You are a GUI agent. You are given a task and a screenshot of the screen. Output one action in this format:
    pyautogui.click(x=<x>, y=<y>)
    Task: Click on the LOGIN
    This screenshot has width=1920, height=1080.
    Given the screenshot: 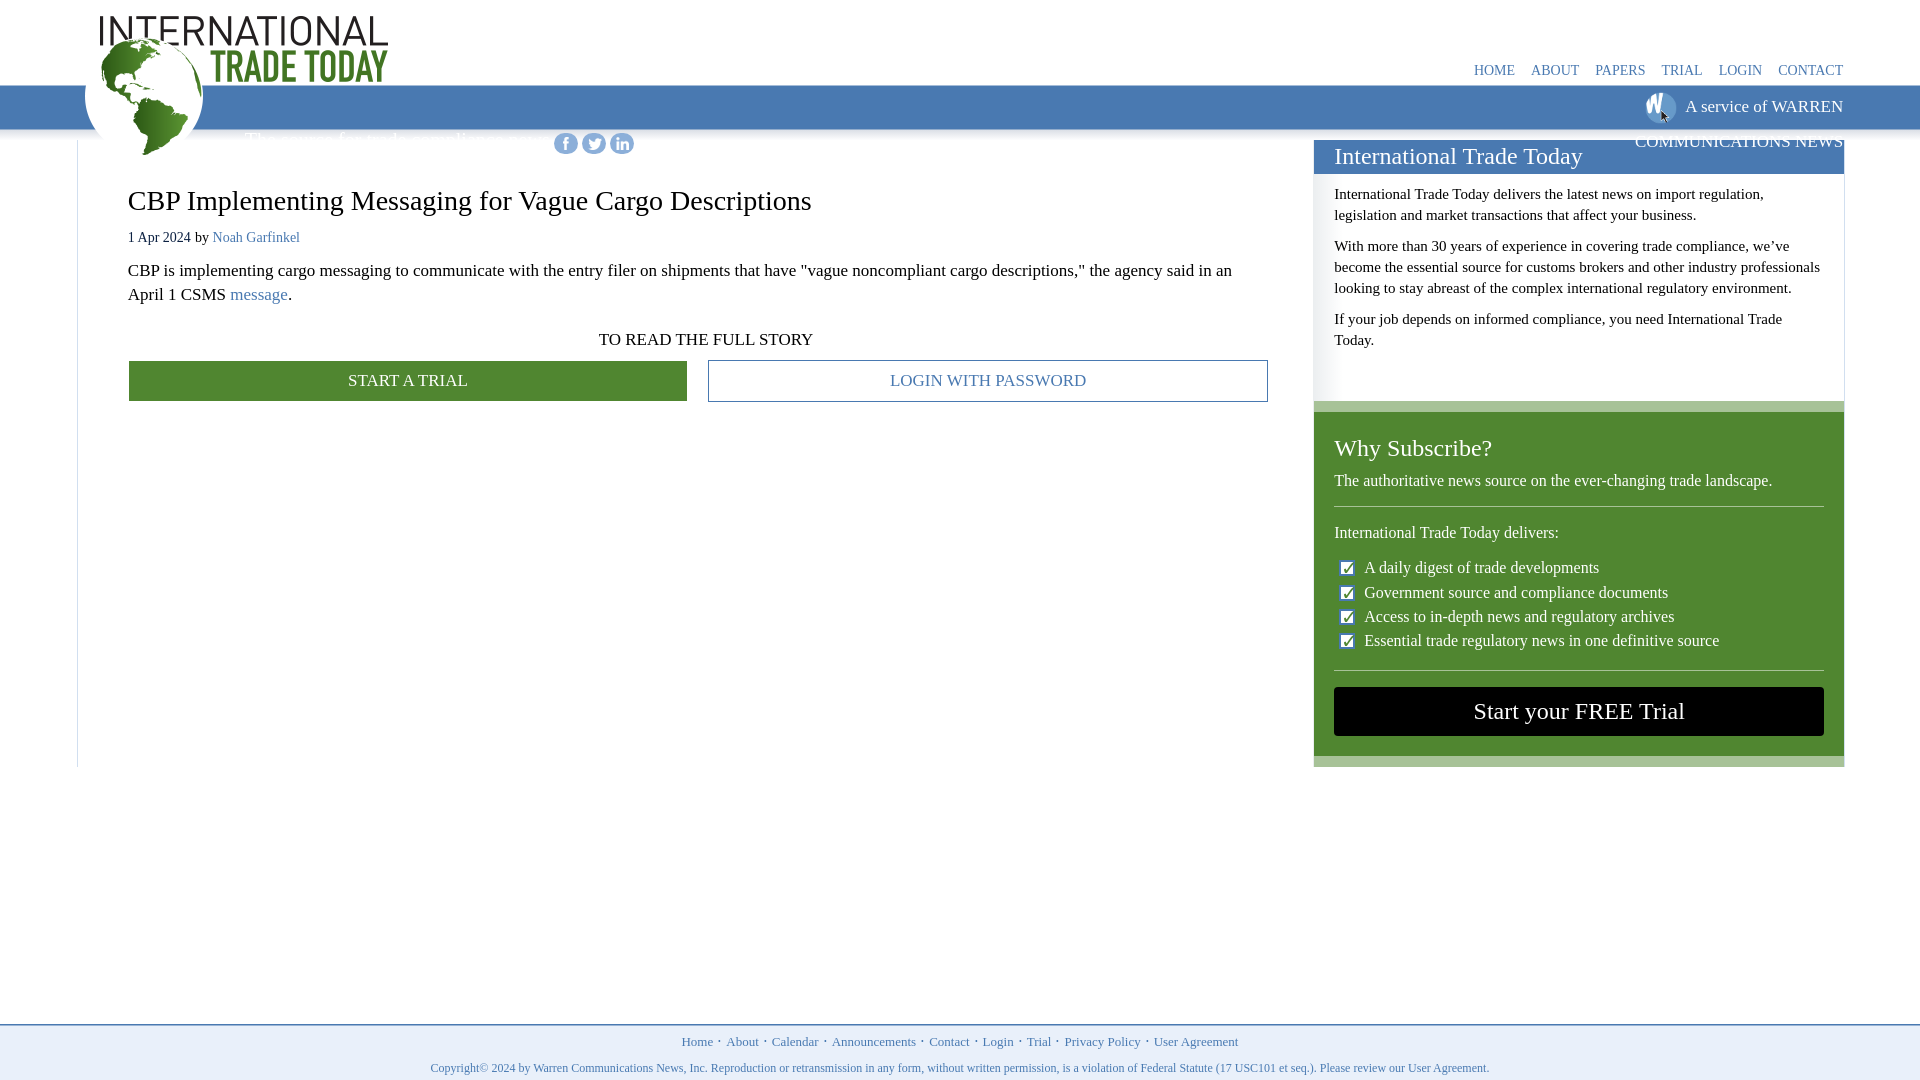 What is the action you would take?
    pyautogui.click(x=1740, y=71)
    